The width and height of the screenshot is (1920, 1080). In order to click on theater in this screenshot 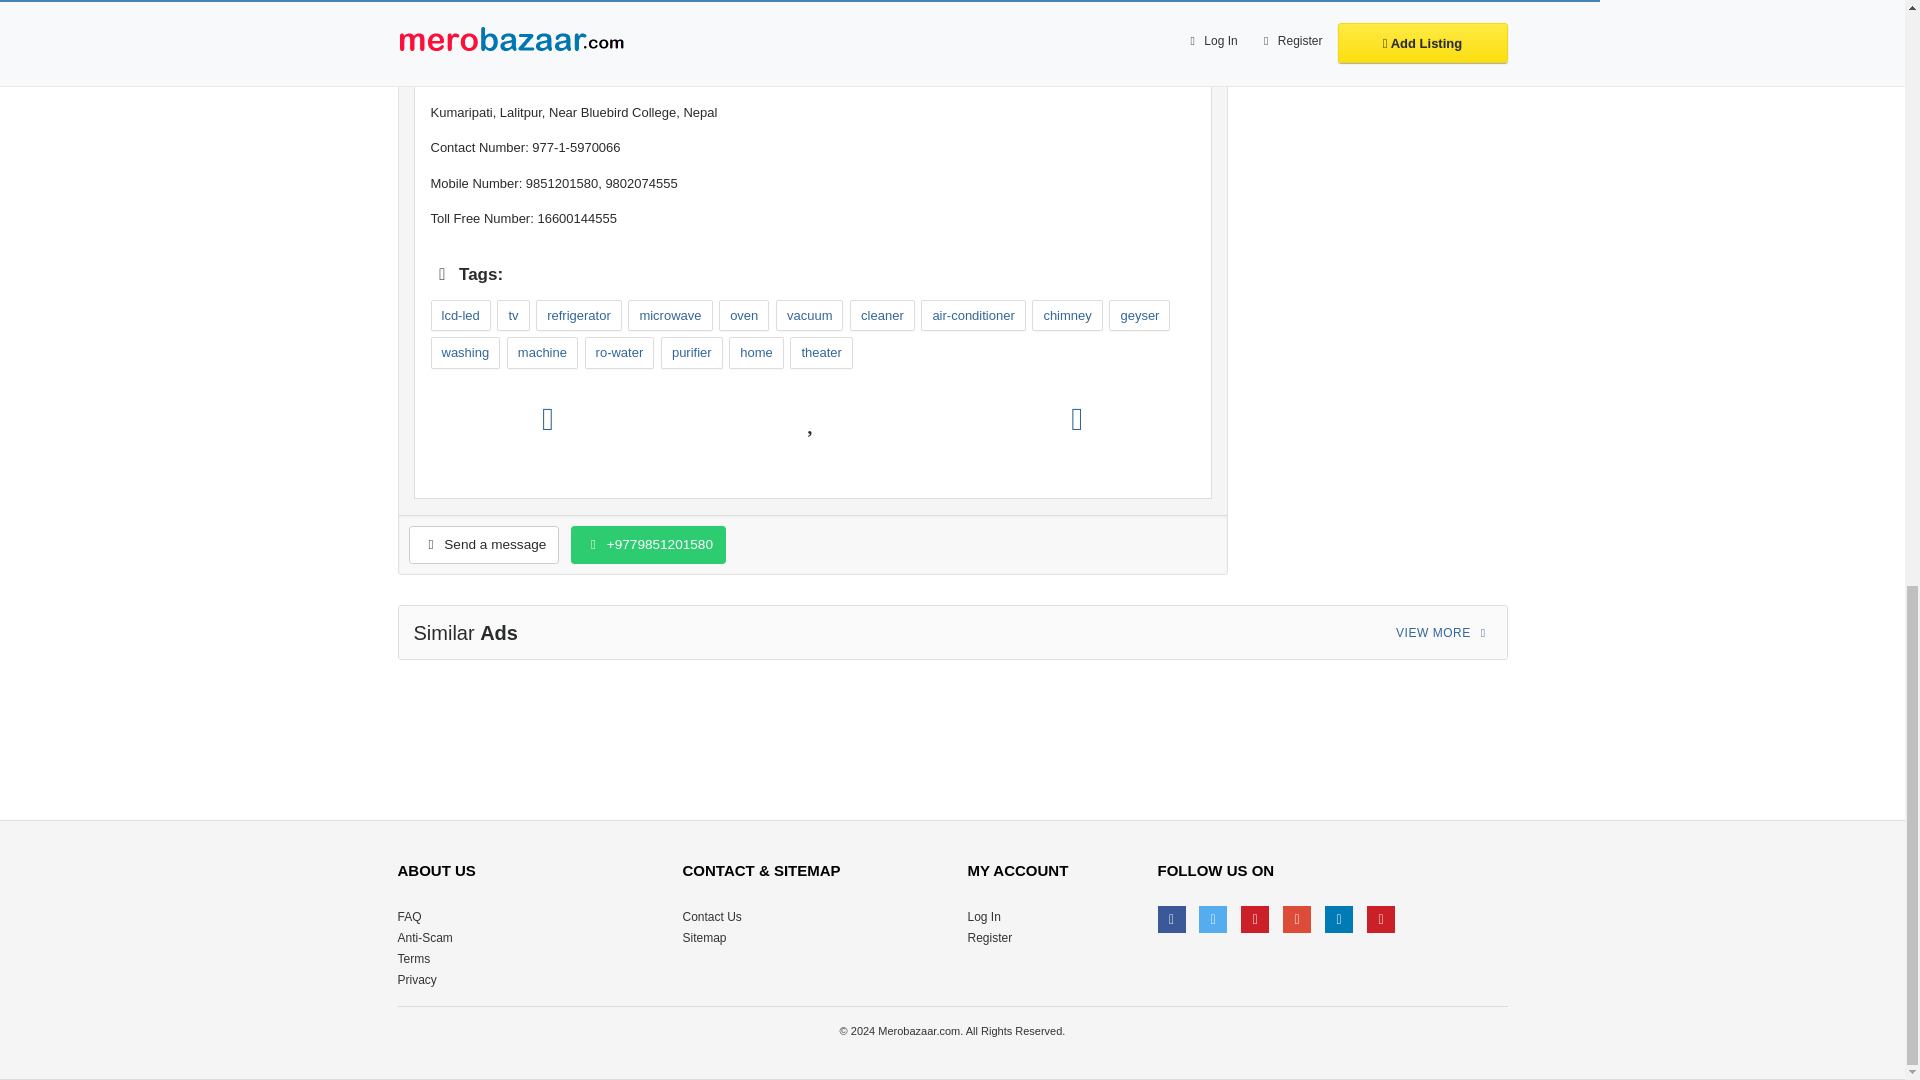, I will do `click(820, 352)`.